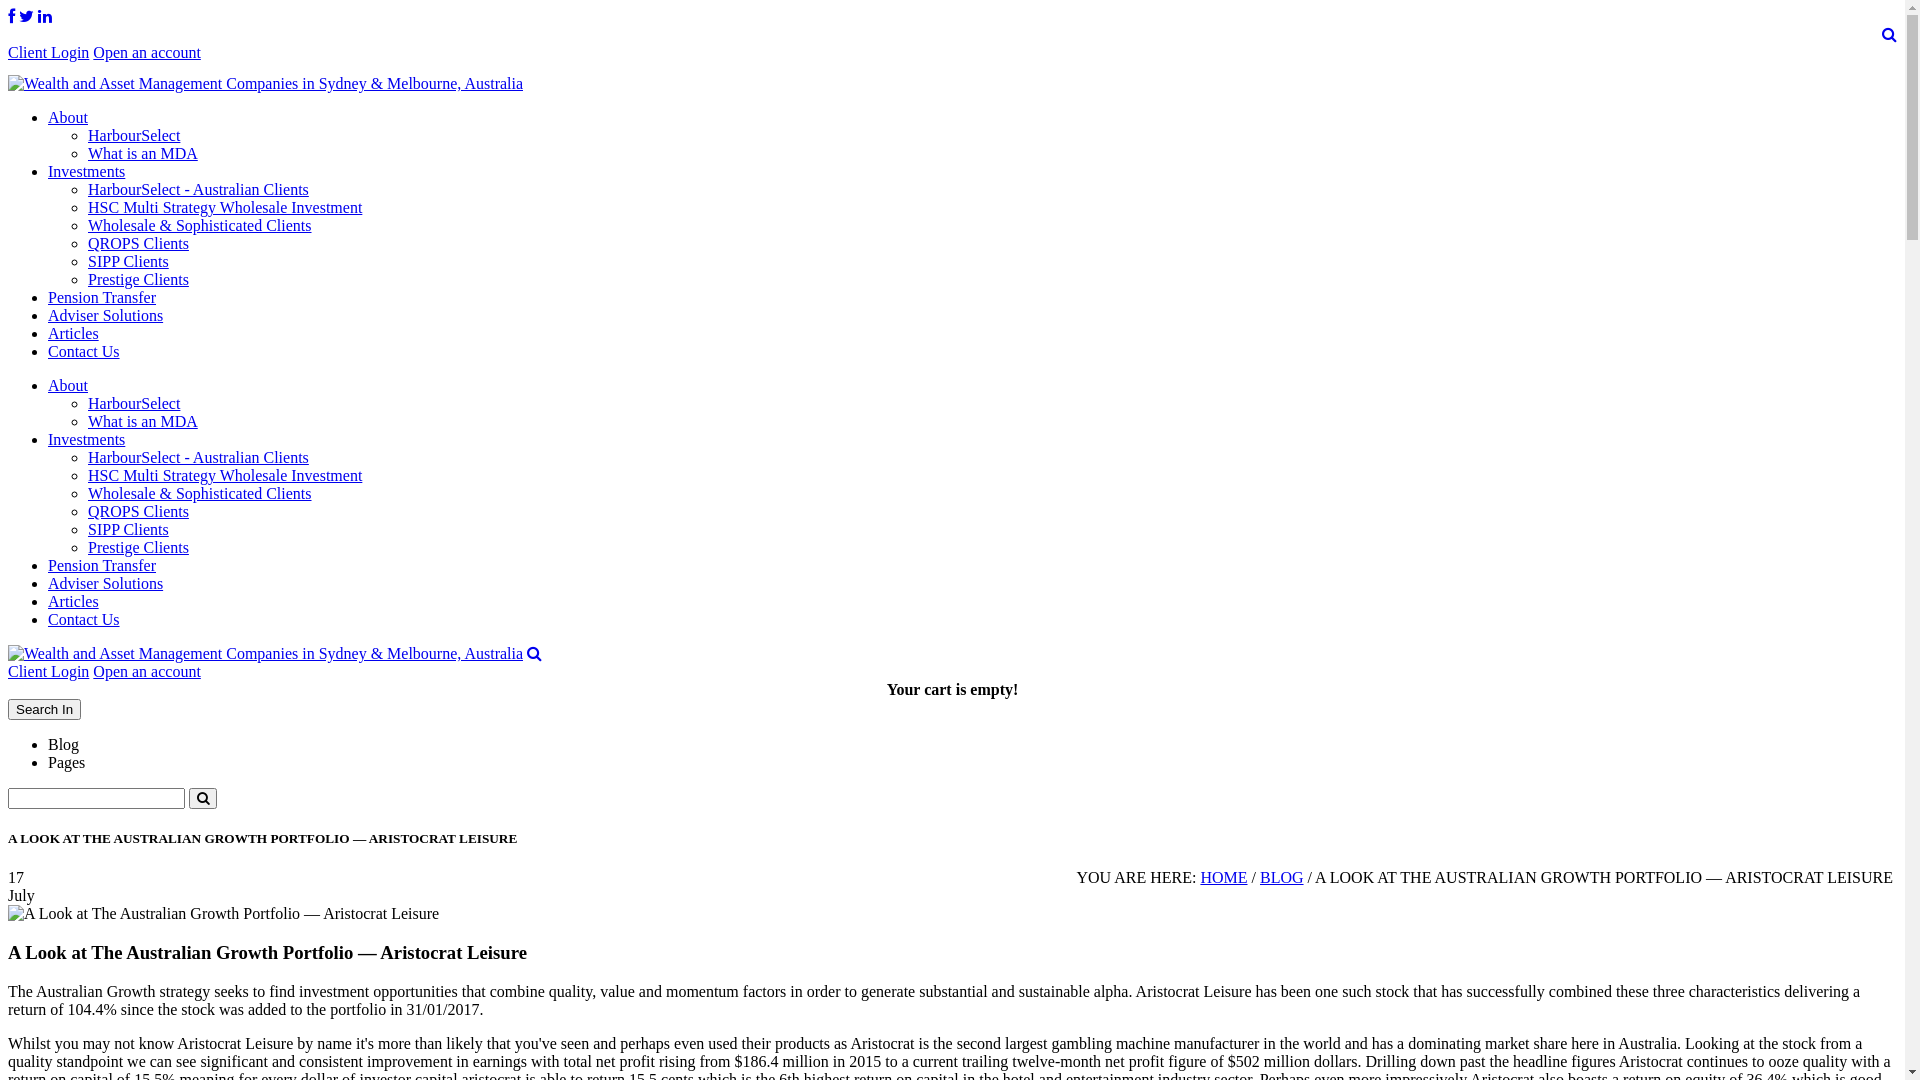 Image resolution: width=1920 pixels, height=1080 pixels. What do you see at coordinates (147, 672) in the screenshot?
I see `Open an account` at bounding box center [147, 672].